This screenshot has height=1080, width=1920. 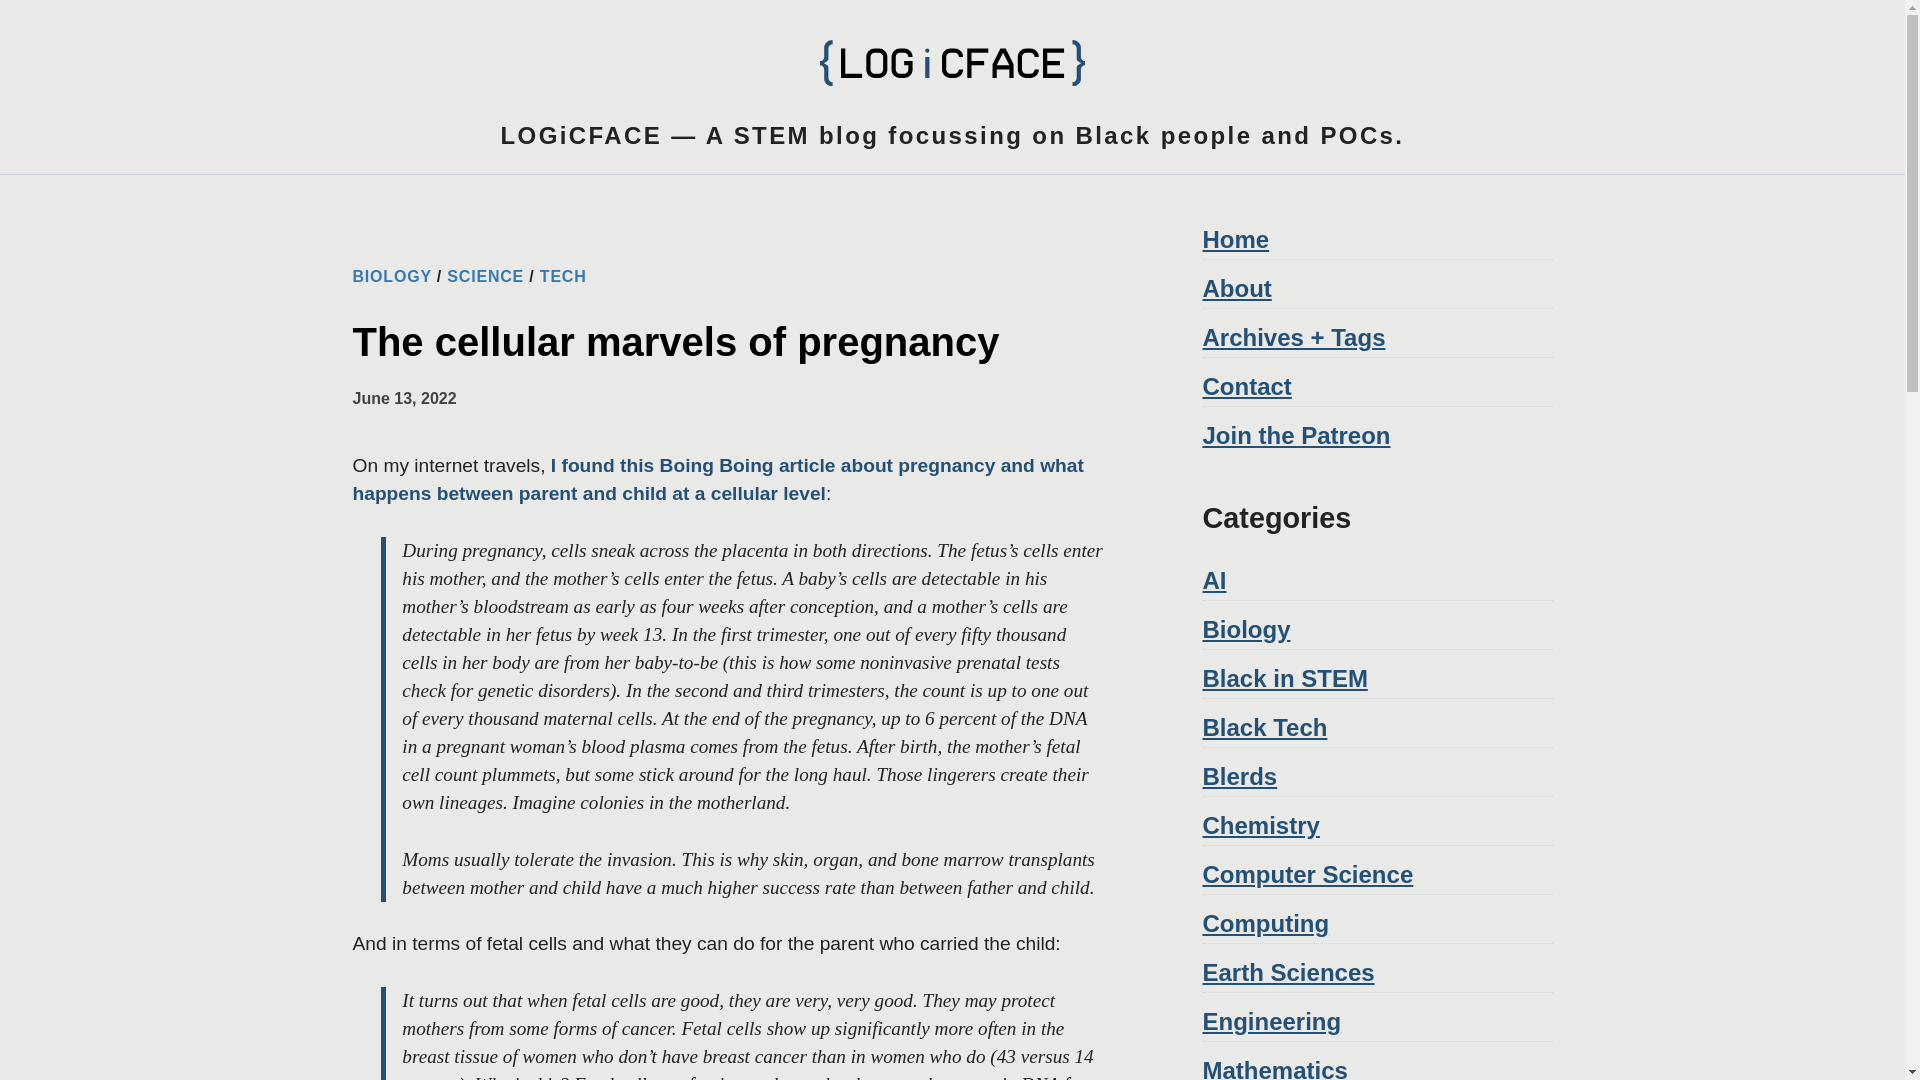 I want to click on Chemistry, so click(x=1260, y=826).